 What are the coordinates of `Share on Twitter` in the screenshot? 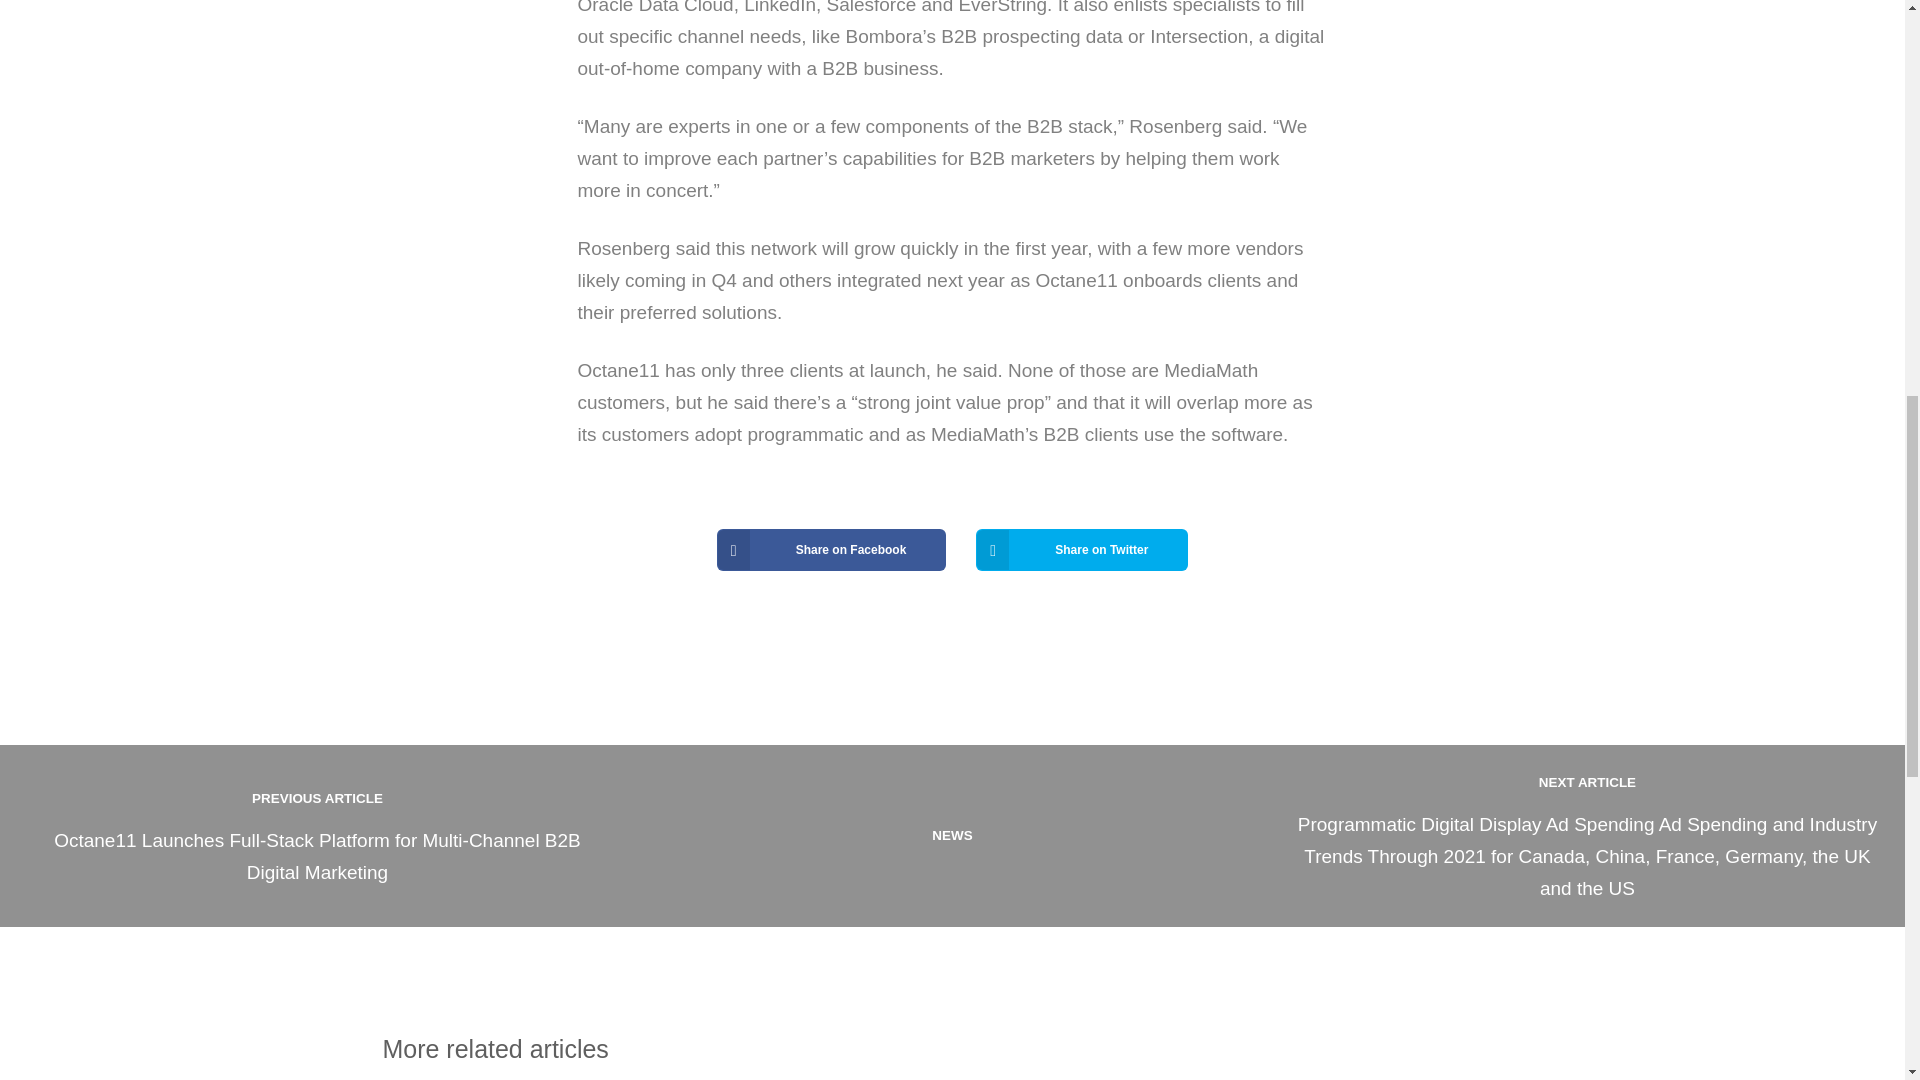 It's located at (1082, 550).